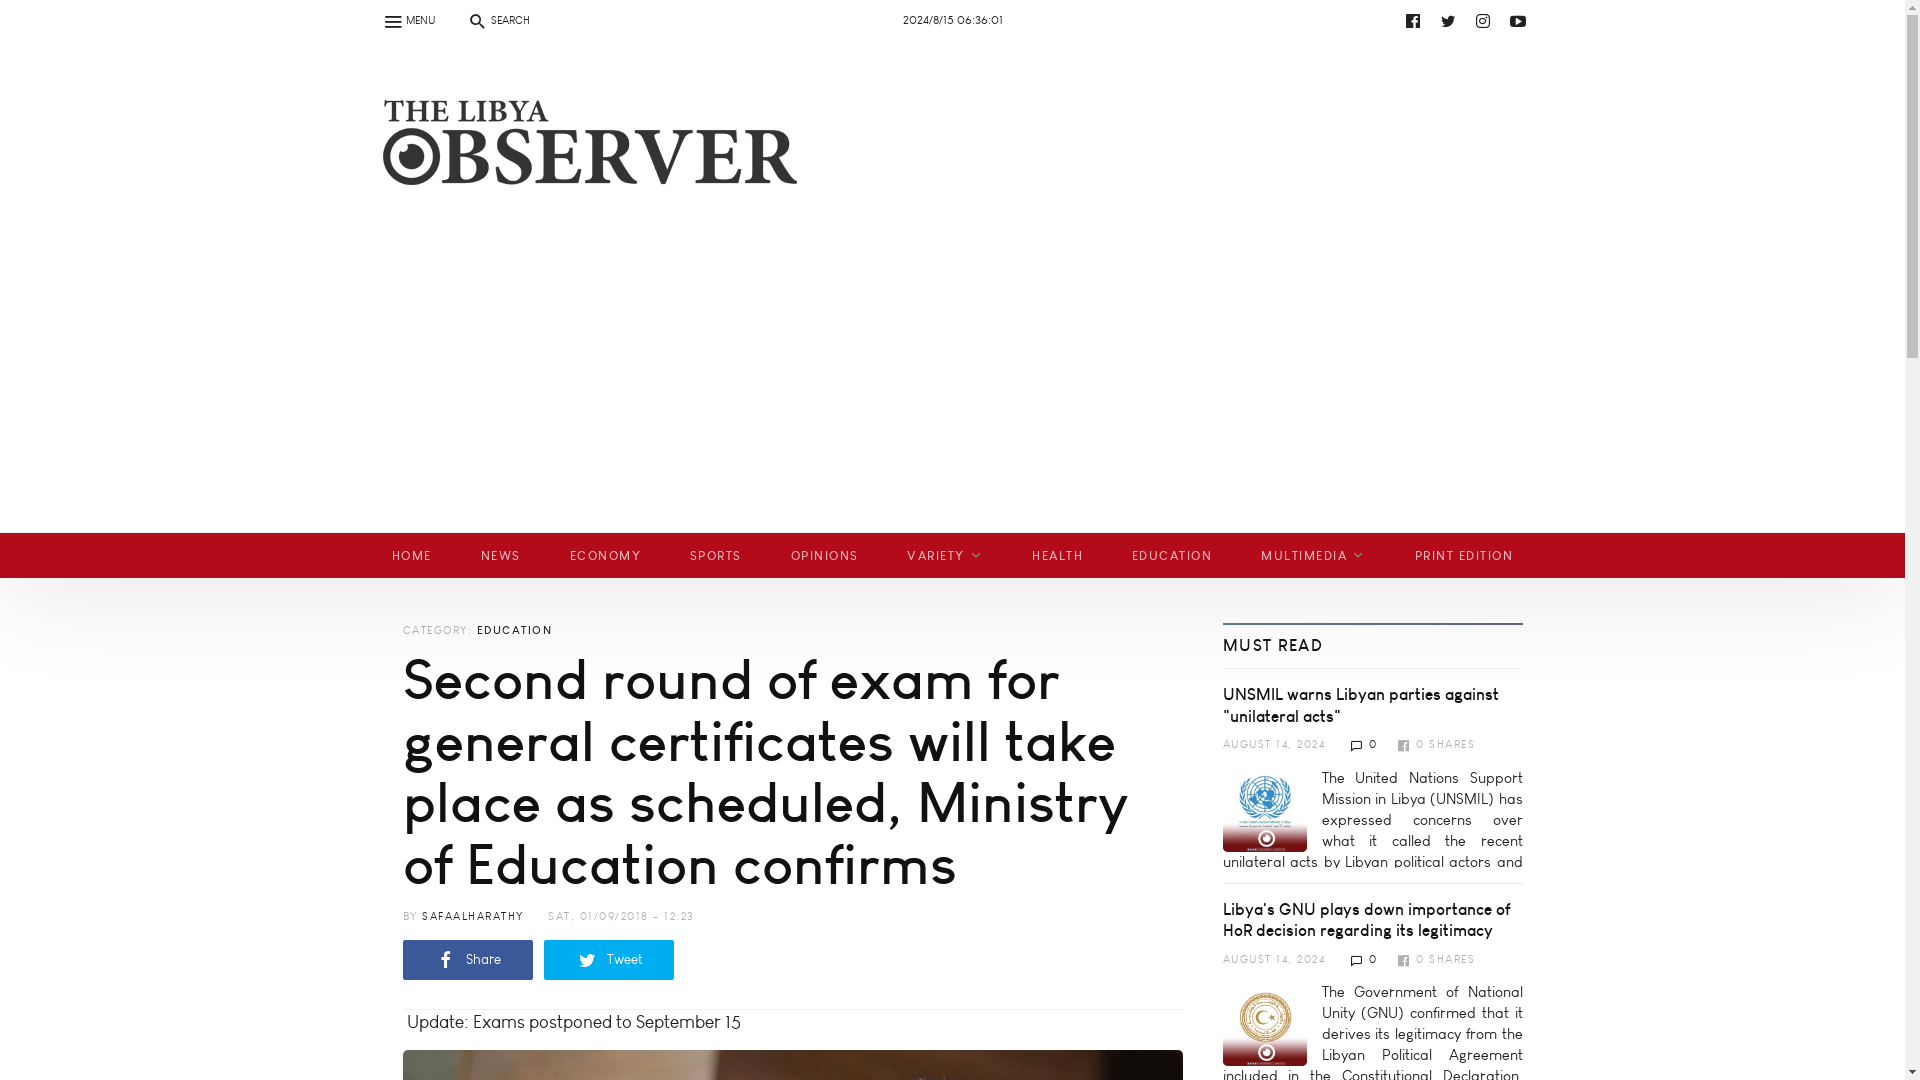  I want to click on instagram, so click(1482, 20).